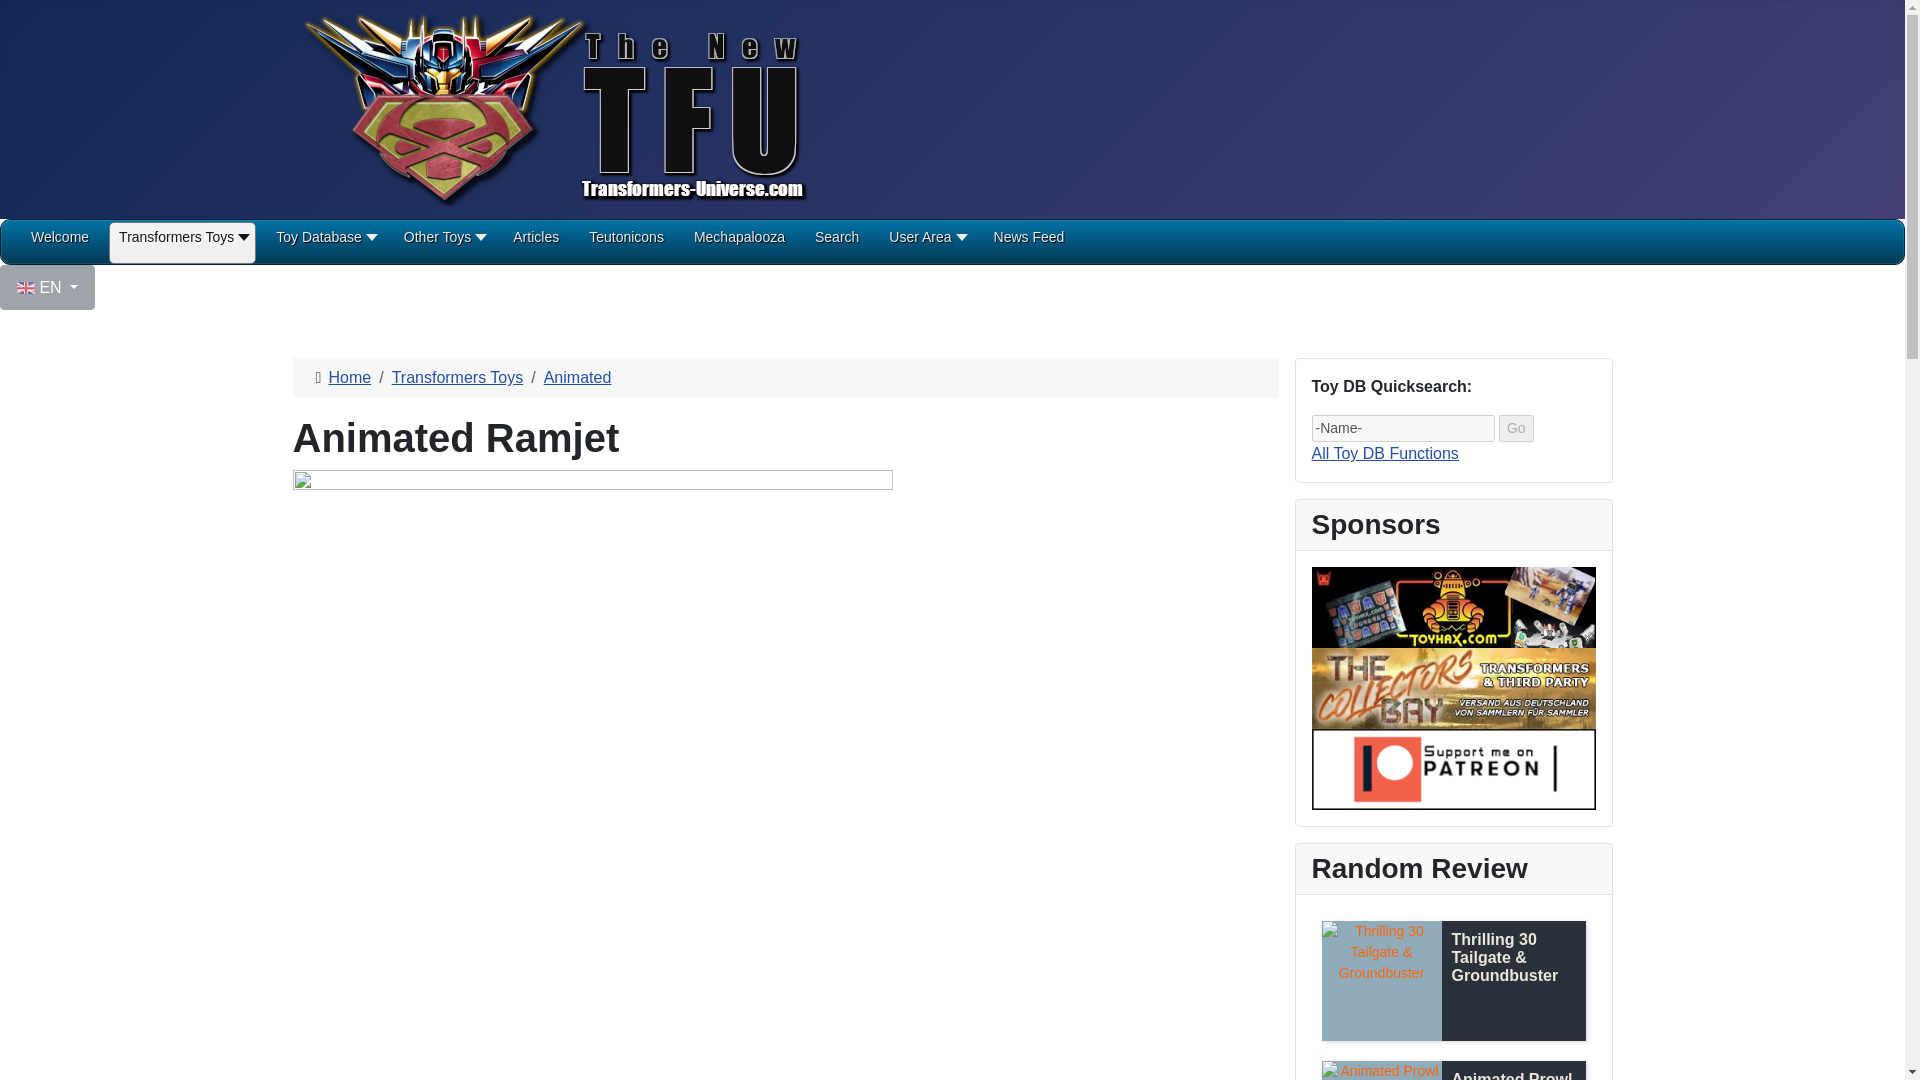  What do you see at coordinates (182, 244) in the screenshot?
I see `Transformers Toys` at bounding box center [182, 244].